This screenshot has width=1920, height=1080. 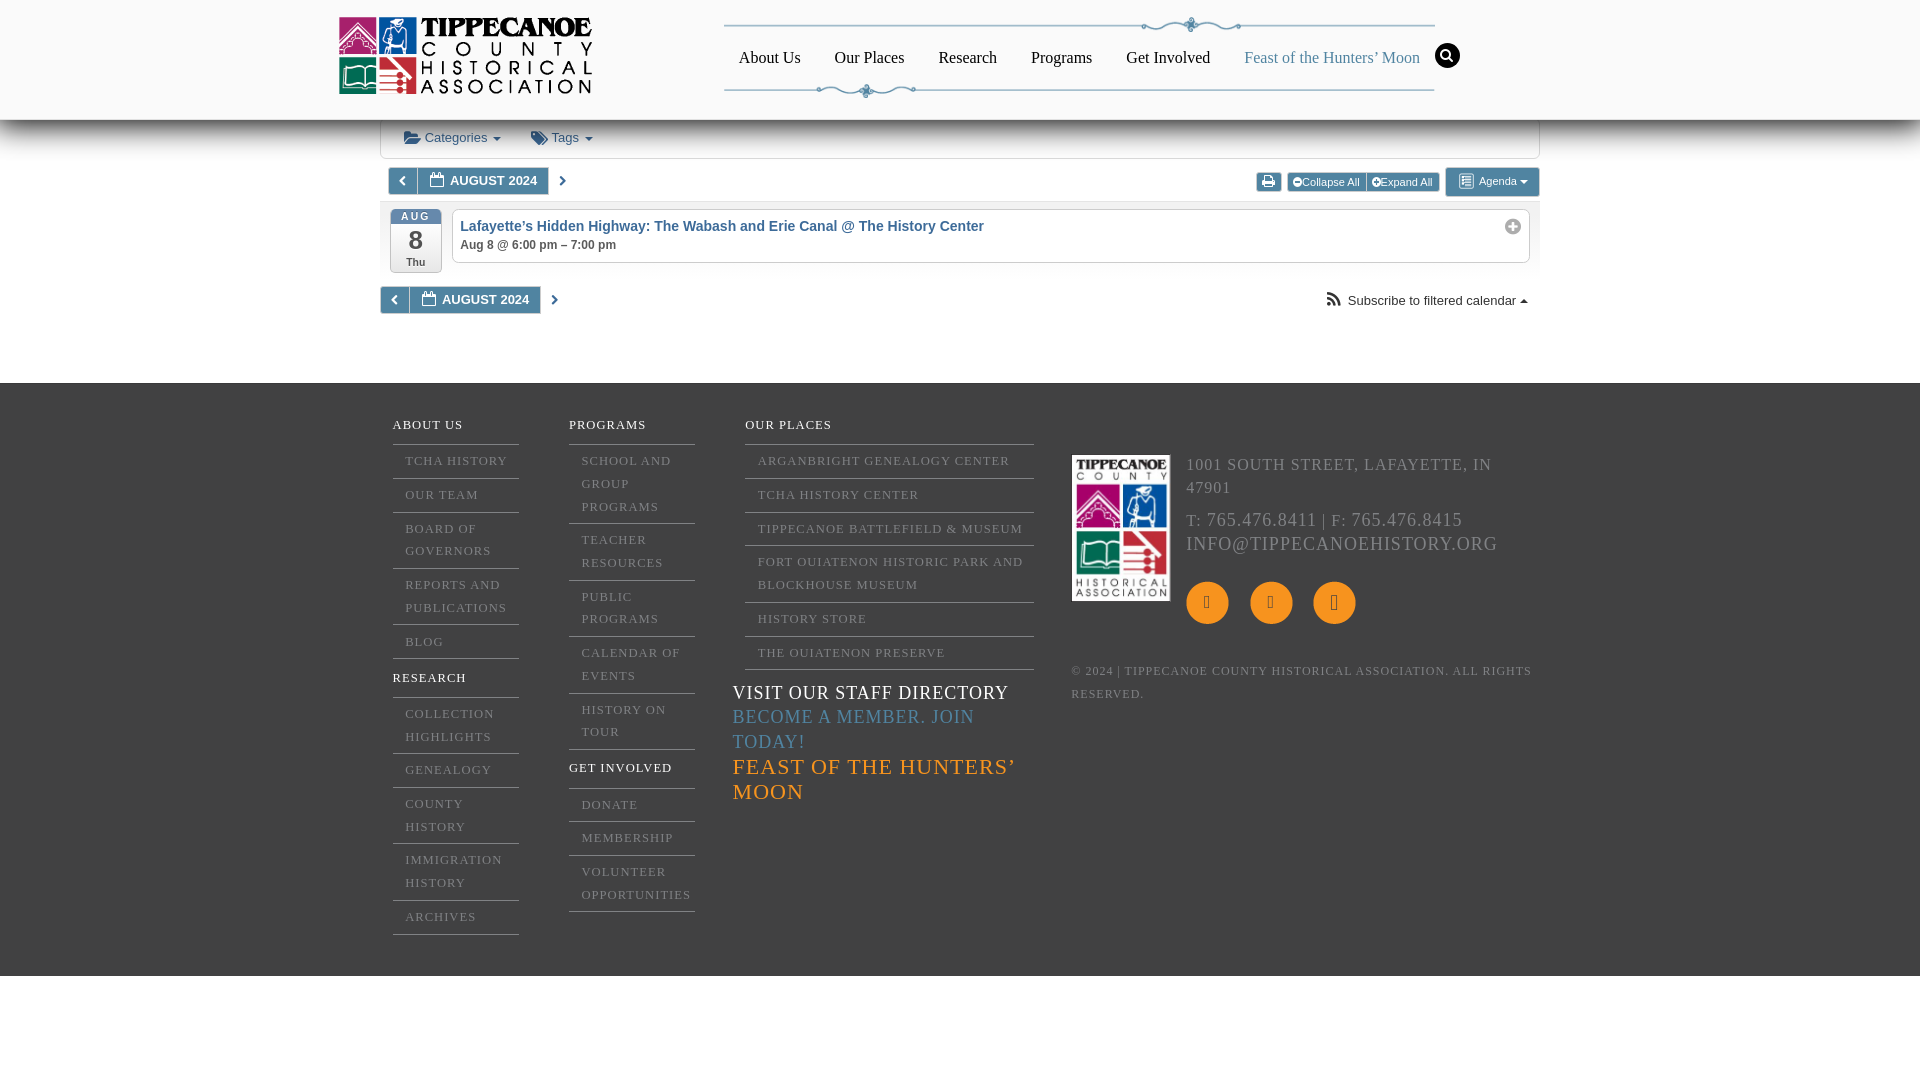 What do you see at coordinates (869, 56) in the screenshot?
I see `Our Places` at bounding box center [869, 56].